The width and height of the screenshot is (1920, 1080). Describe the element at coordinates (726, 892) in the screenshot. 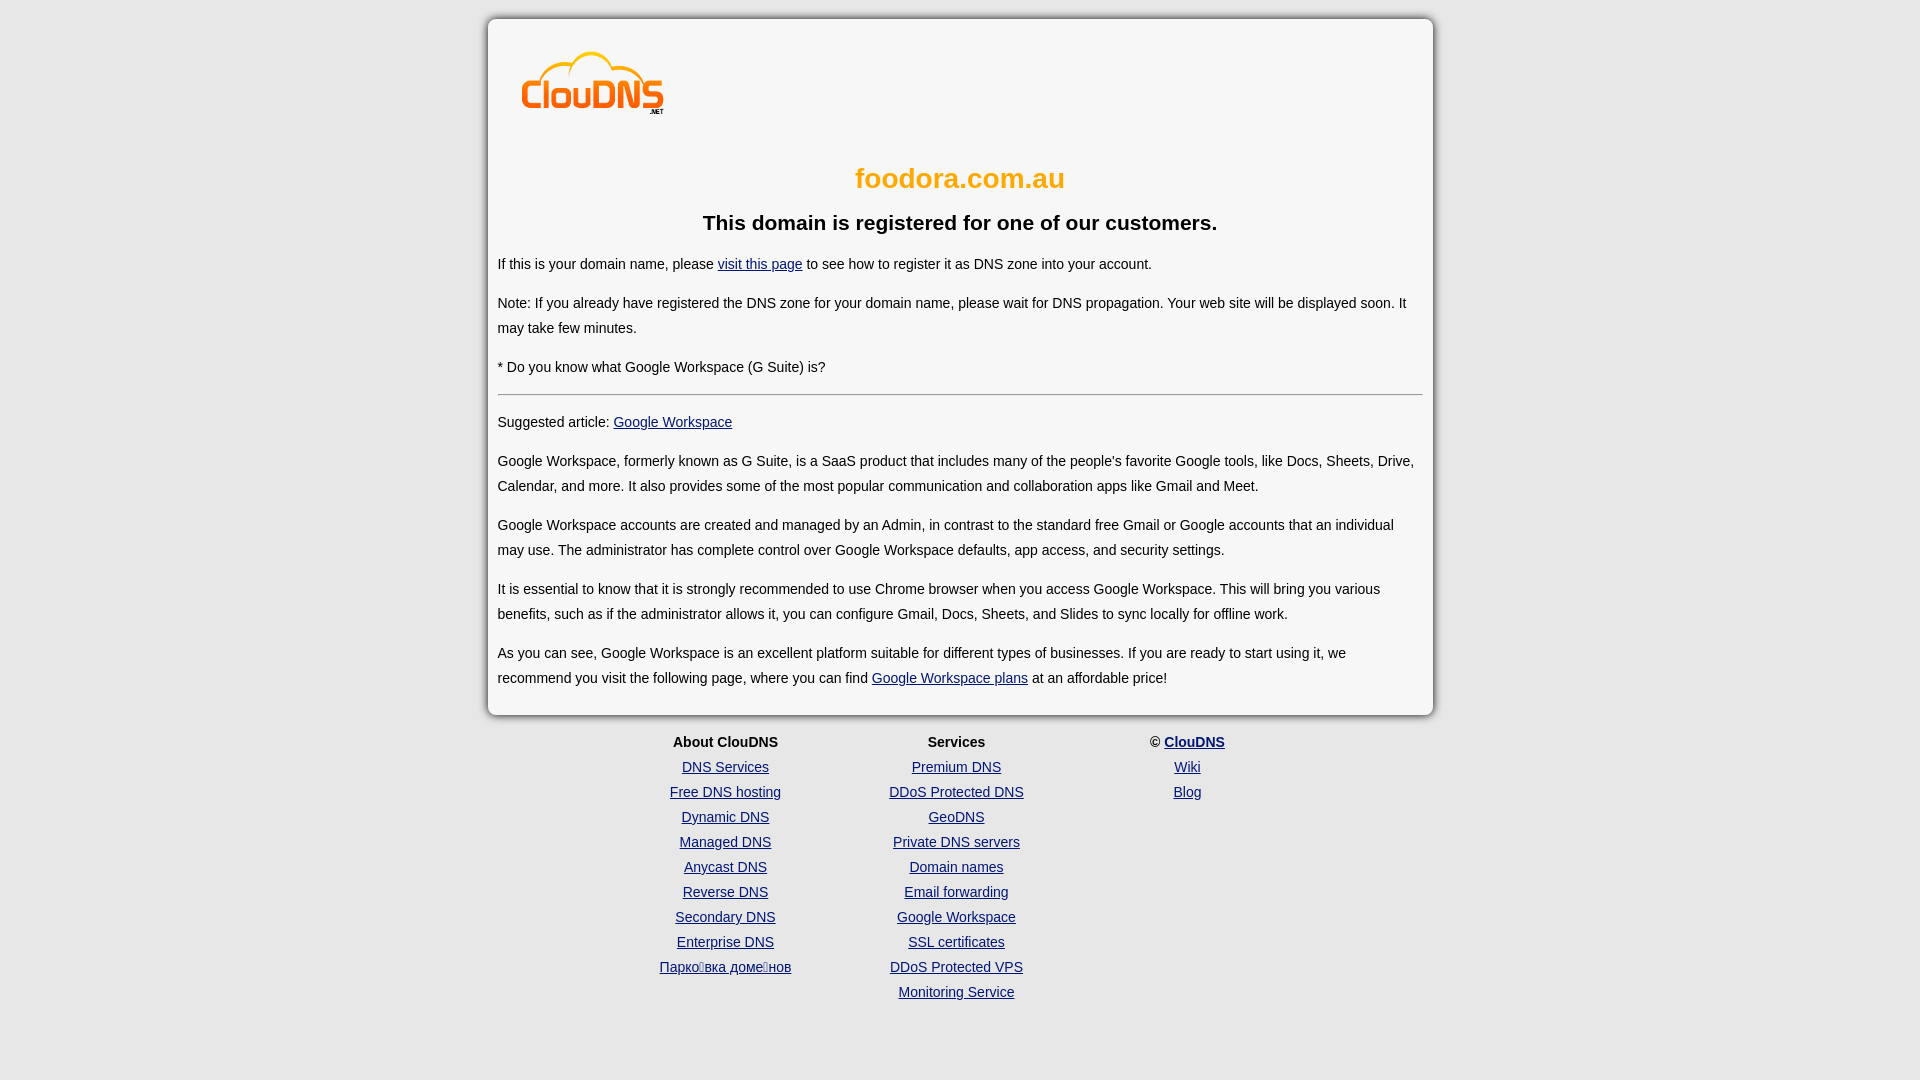

I see `Reverse DNS` at that location.